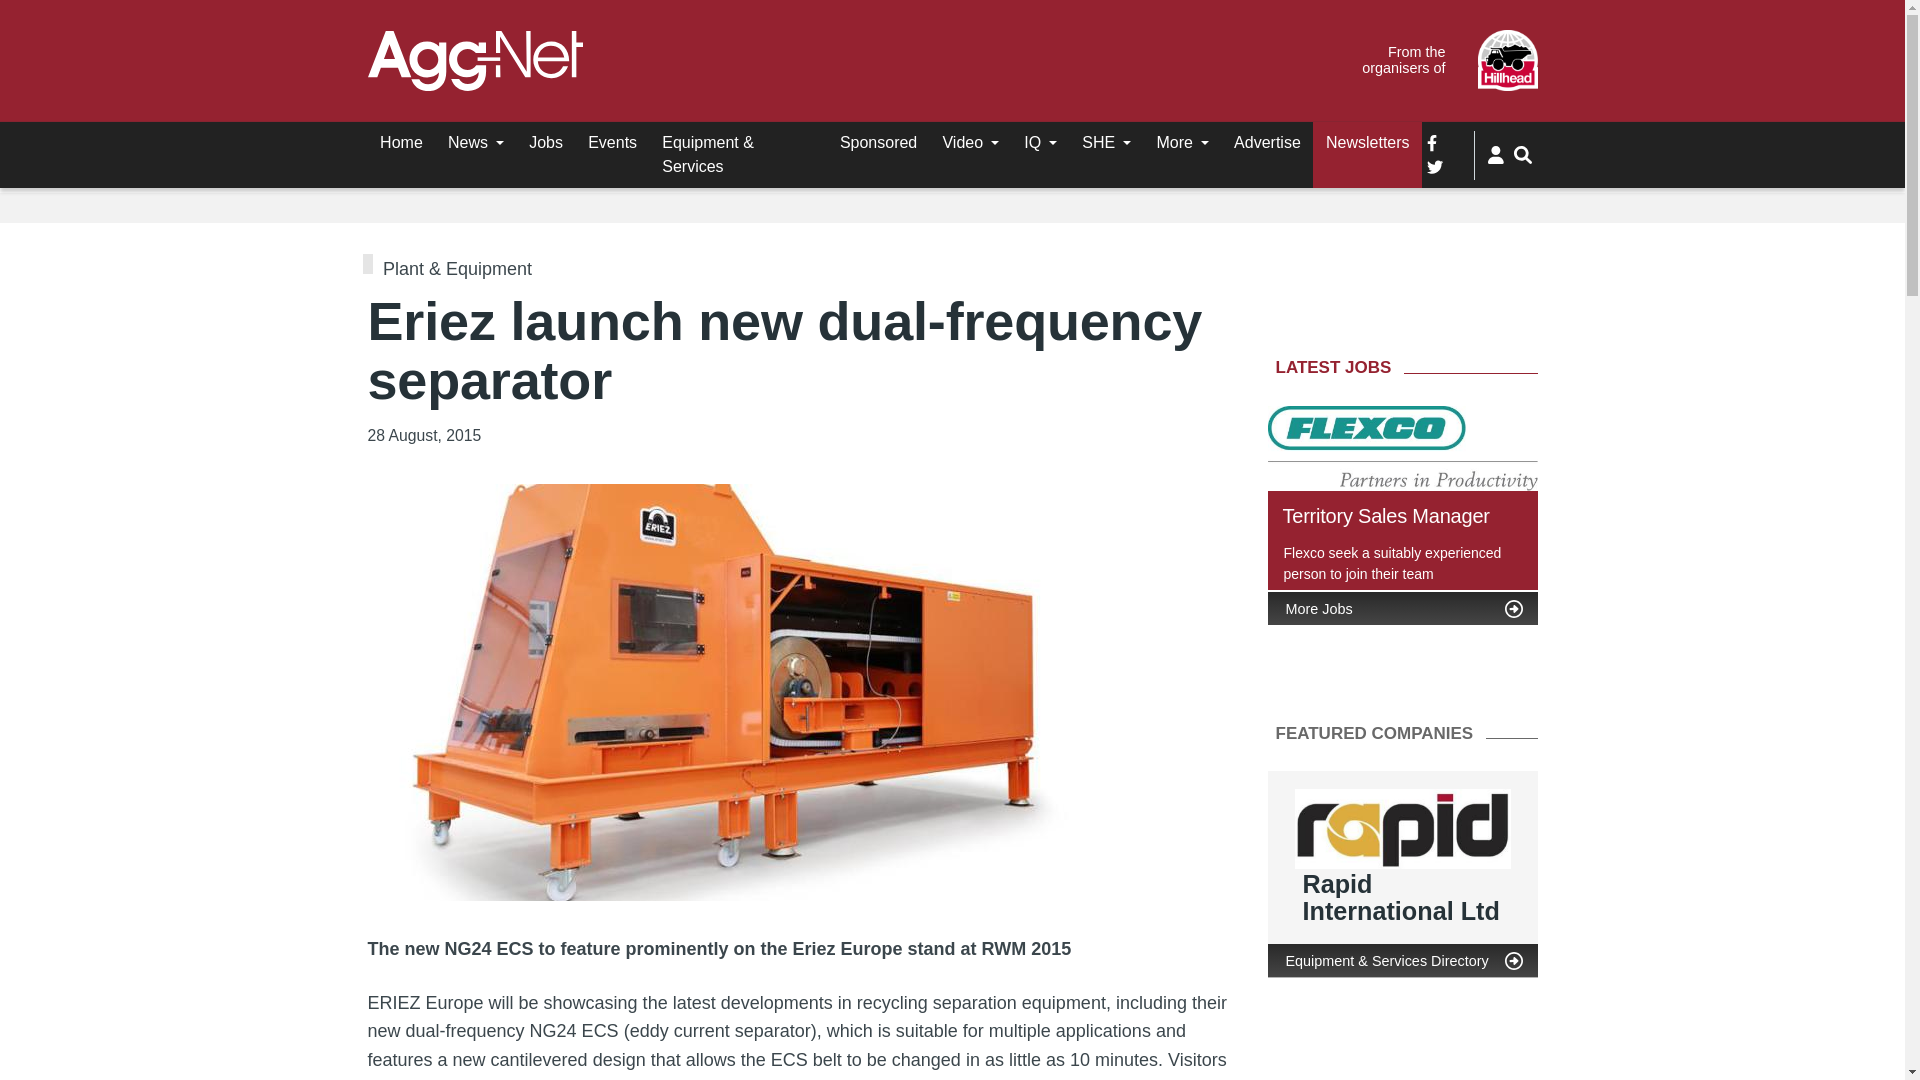 This screenshot has width=1920, height=1080. Describe the element at coordinates (1182, 143) in the screenshot. I see `More` at that location.